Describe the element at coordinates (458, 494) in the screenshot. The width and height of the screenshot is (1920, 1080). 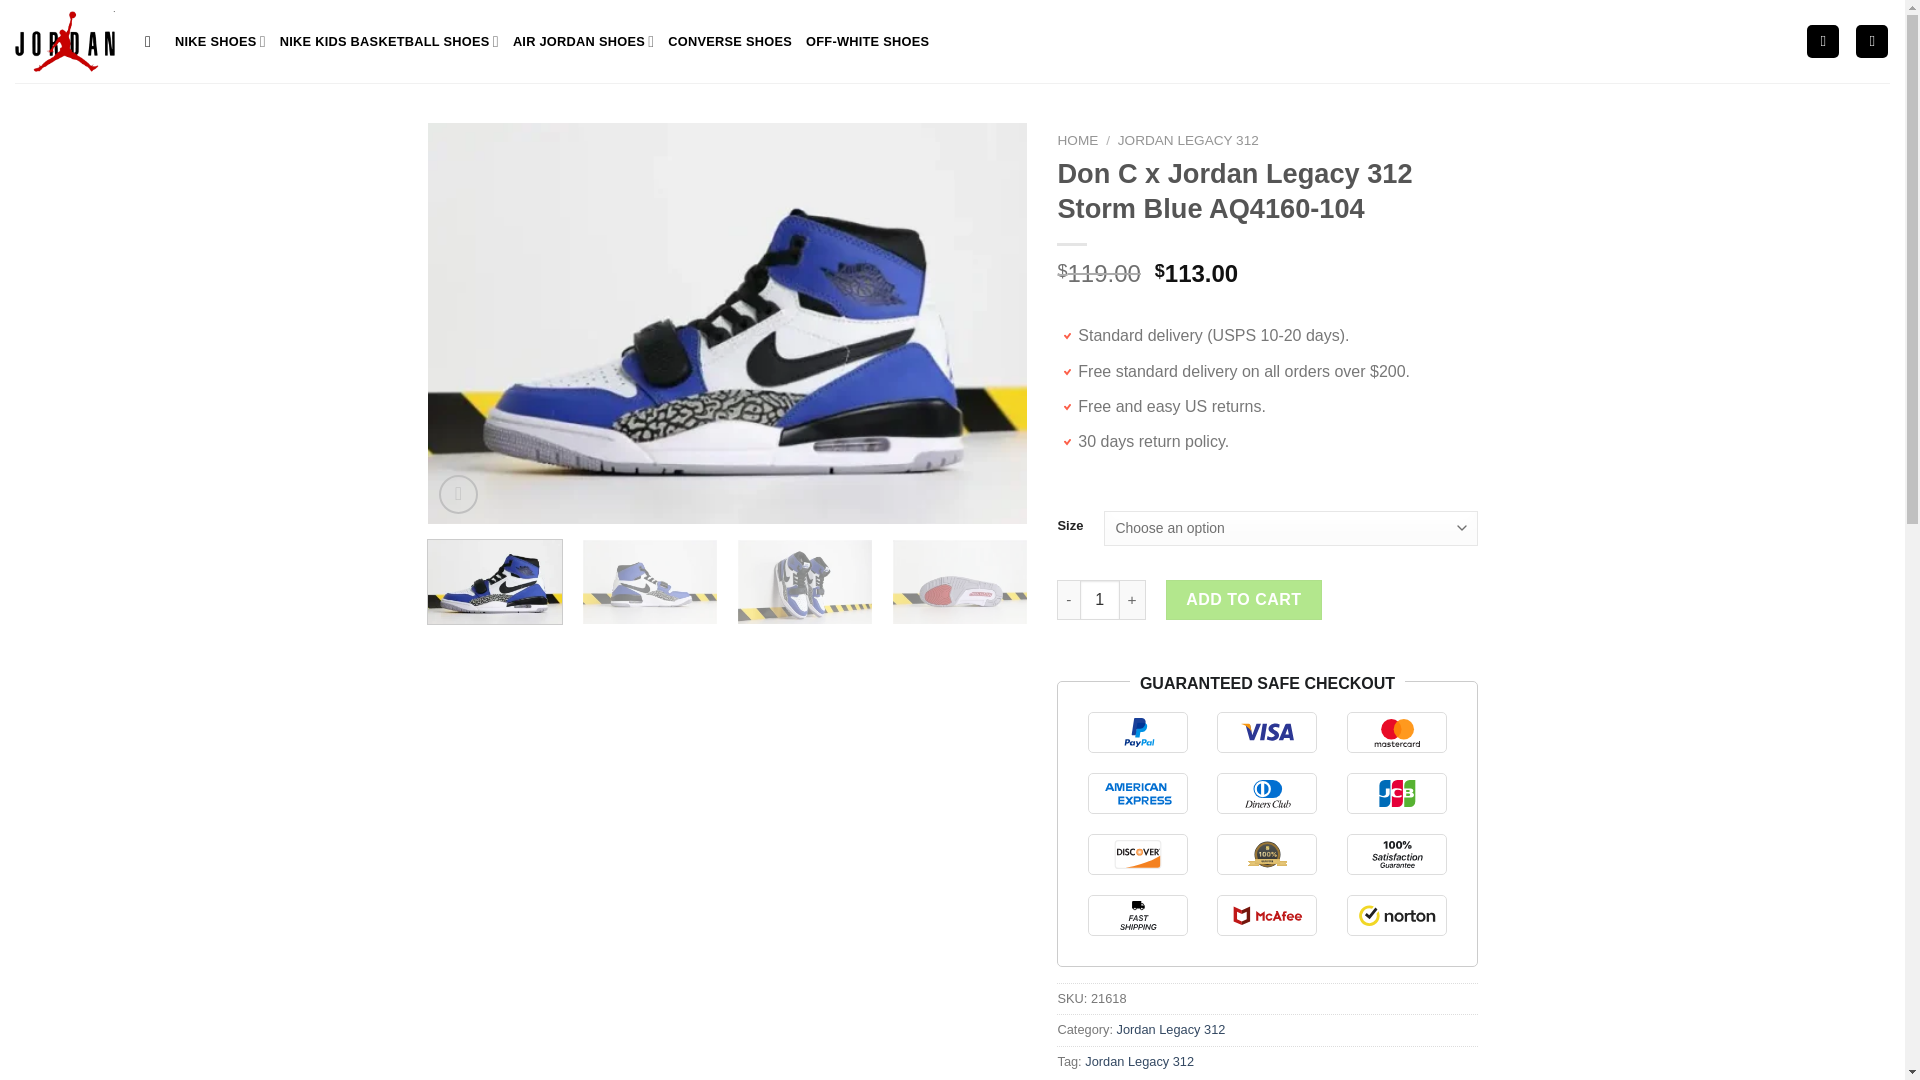
I see `Zoom` at that location.